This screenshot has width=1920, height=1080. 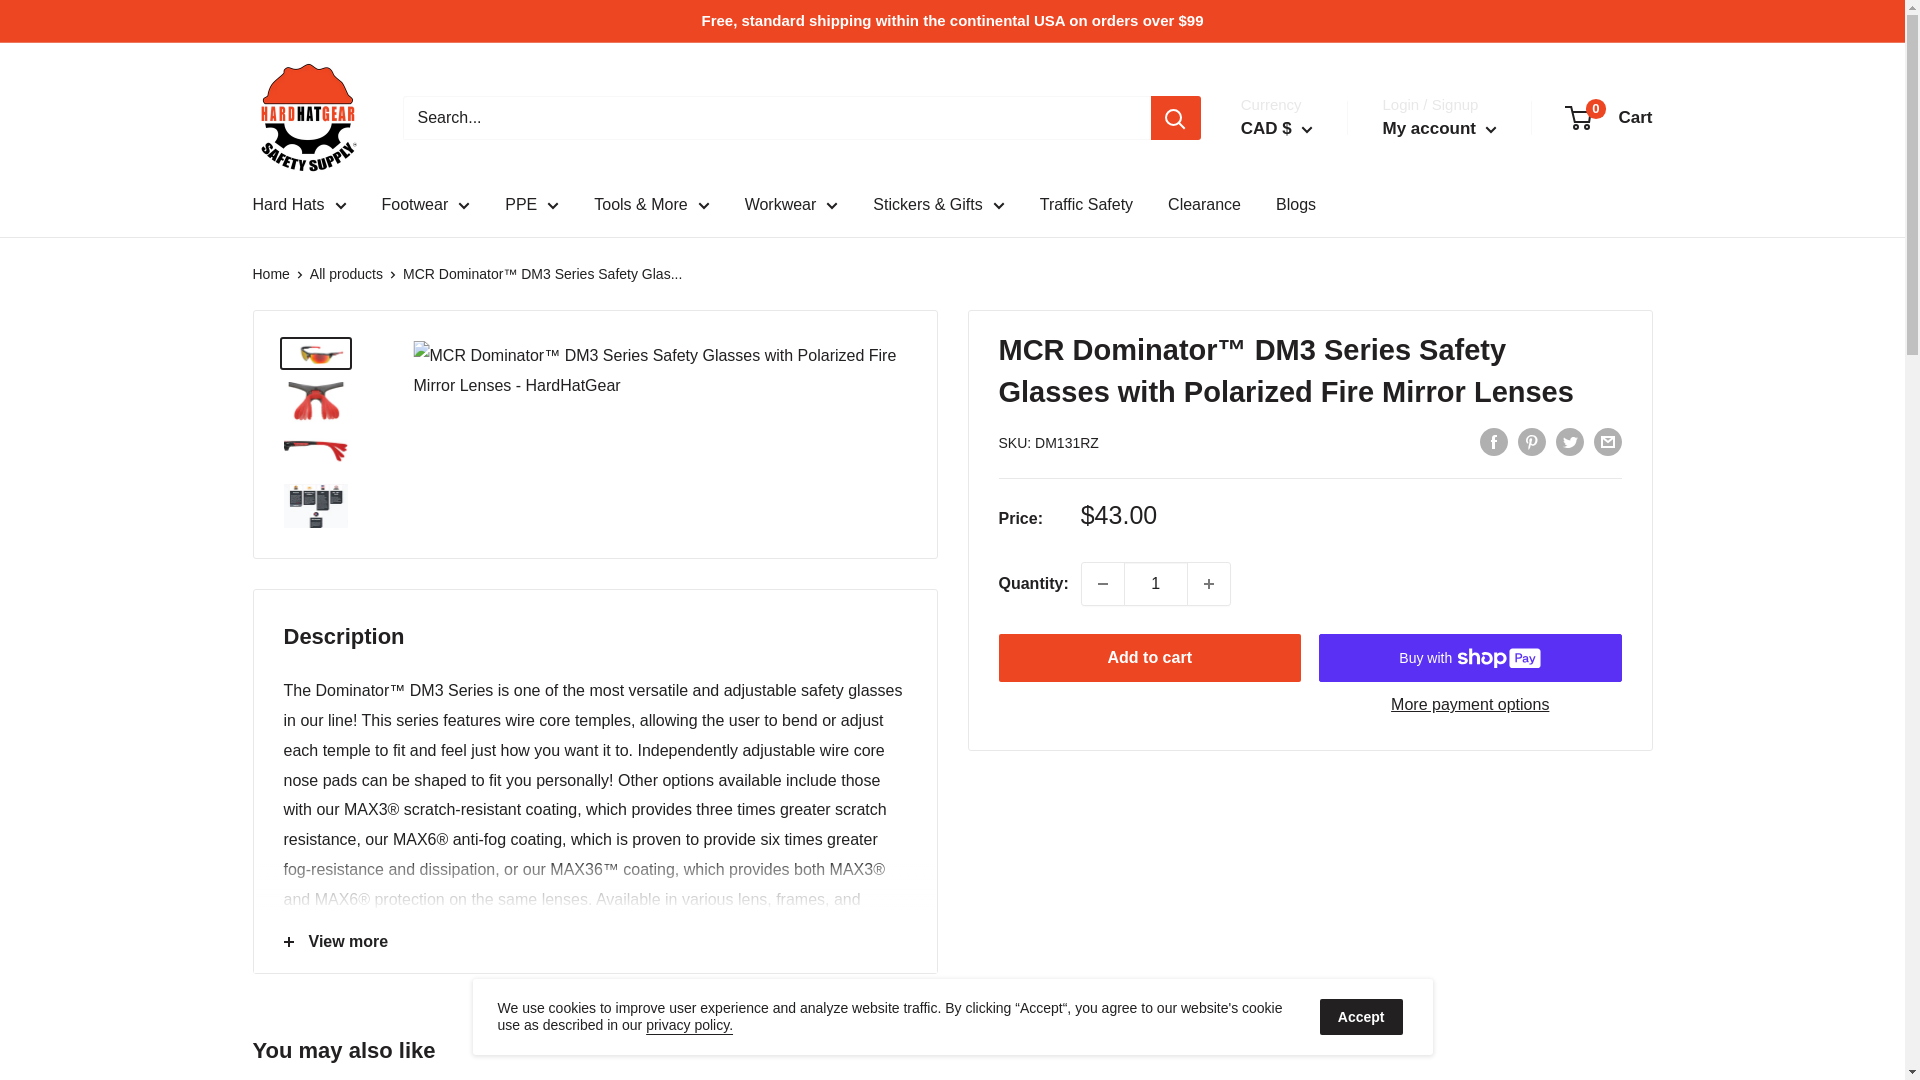 I want to click on HardHatGear Private Policy, so click(x=689, y=1024).